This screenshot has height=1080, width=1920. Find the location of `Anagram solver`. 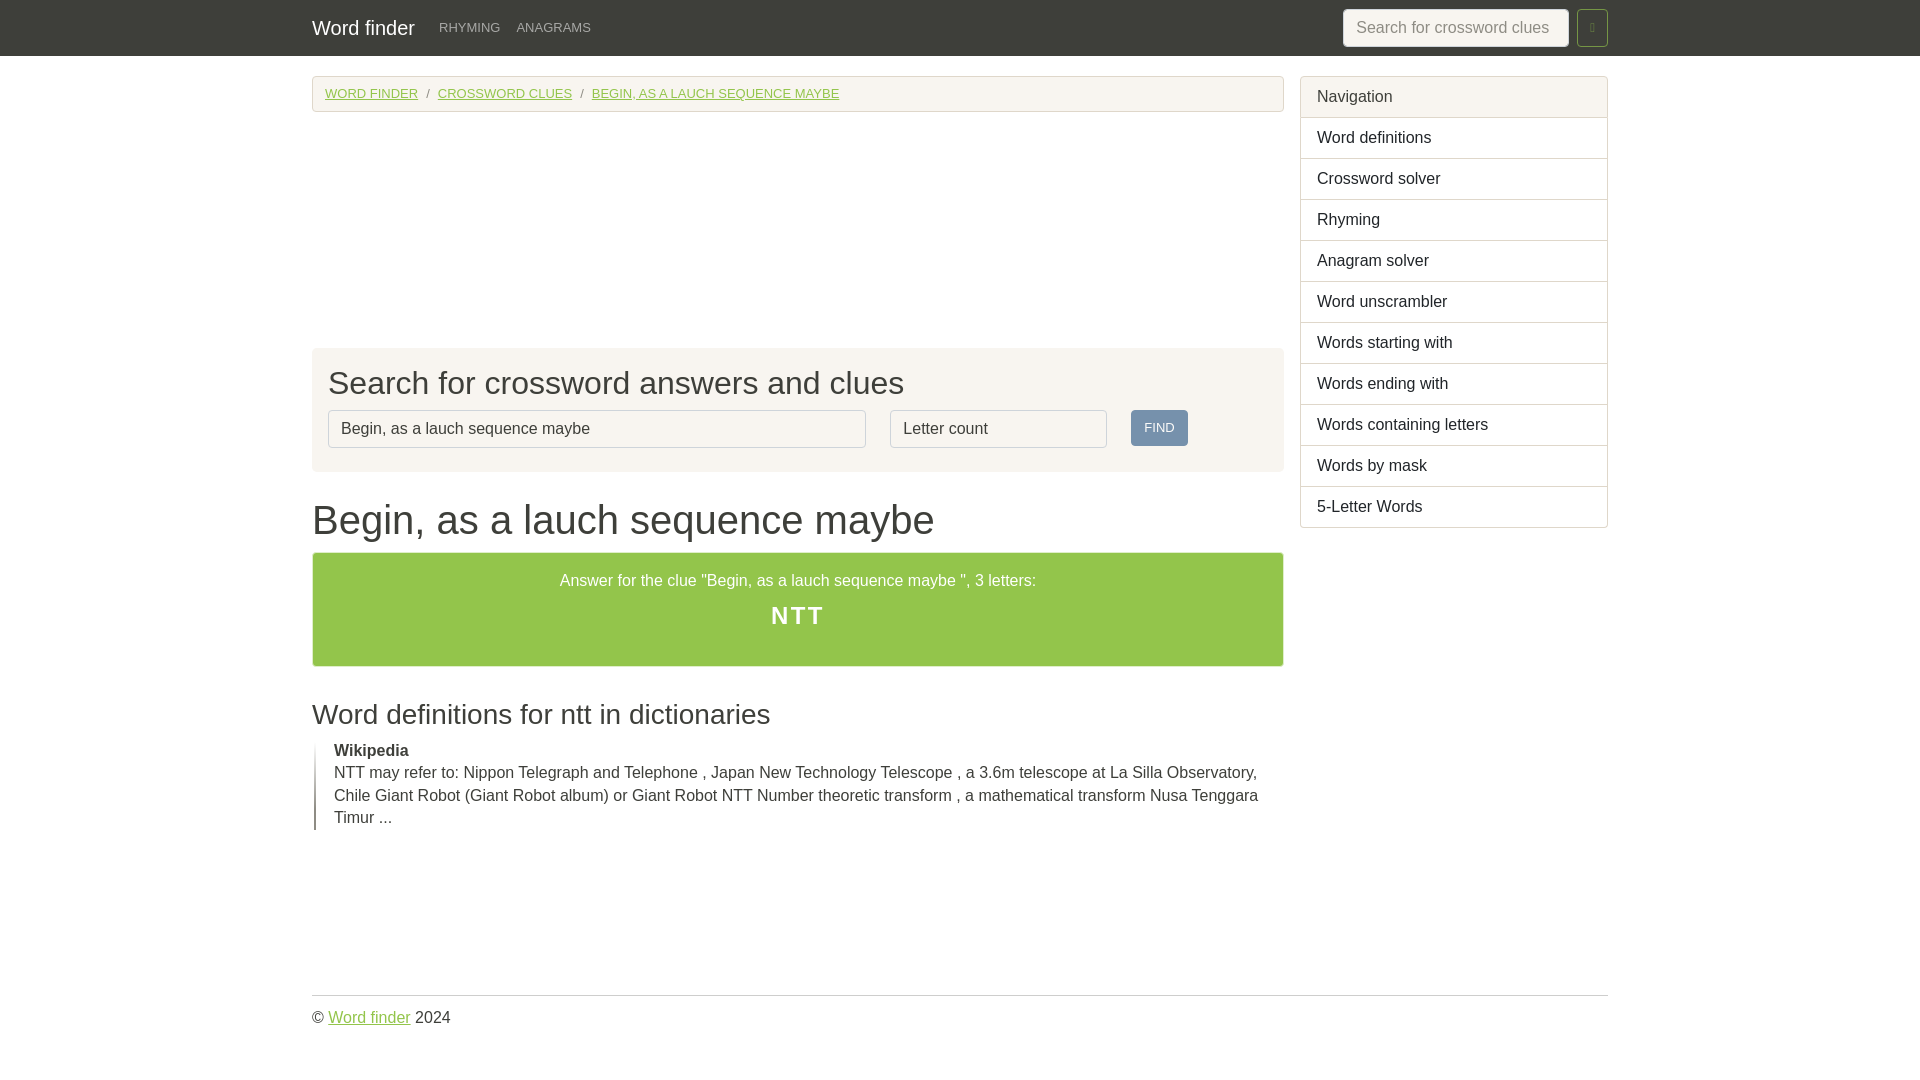

Anagram solver is located at coordinates (1454, 260).